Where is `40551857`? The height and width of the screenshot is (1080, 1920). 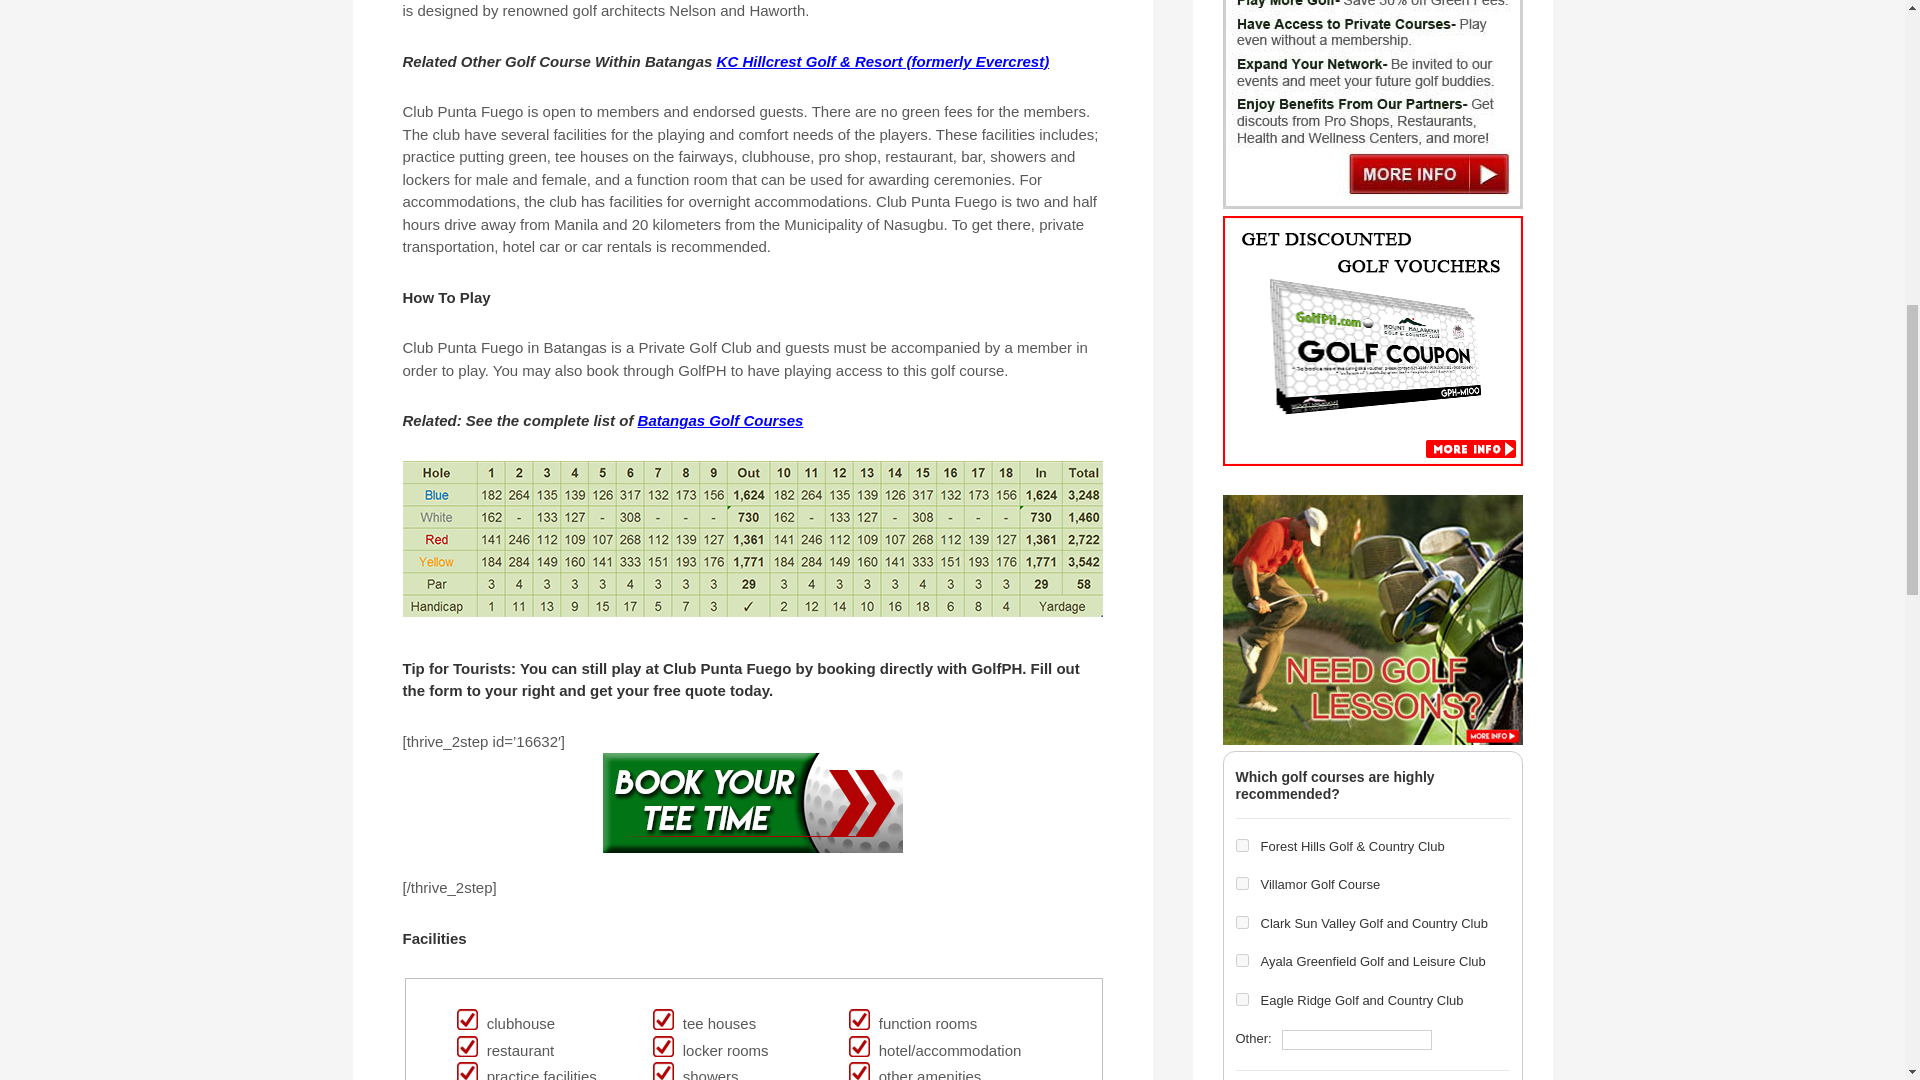
40551857 is located at coordinates (1242, 882).